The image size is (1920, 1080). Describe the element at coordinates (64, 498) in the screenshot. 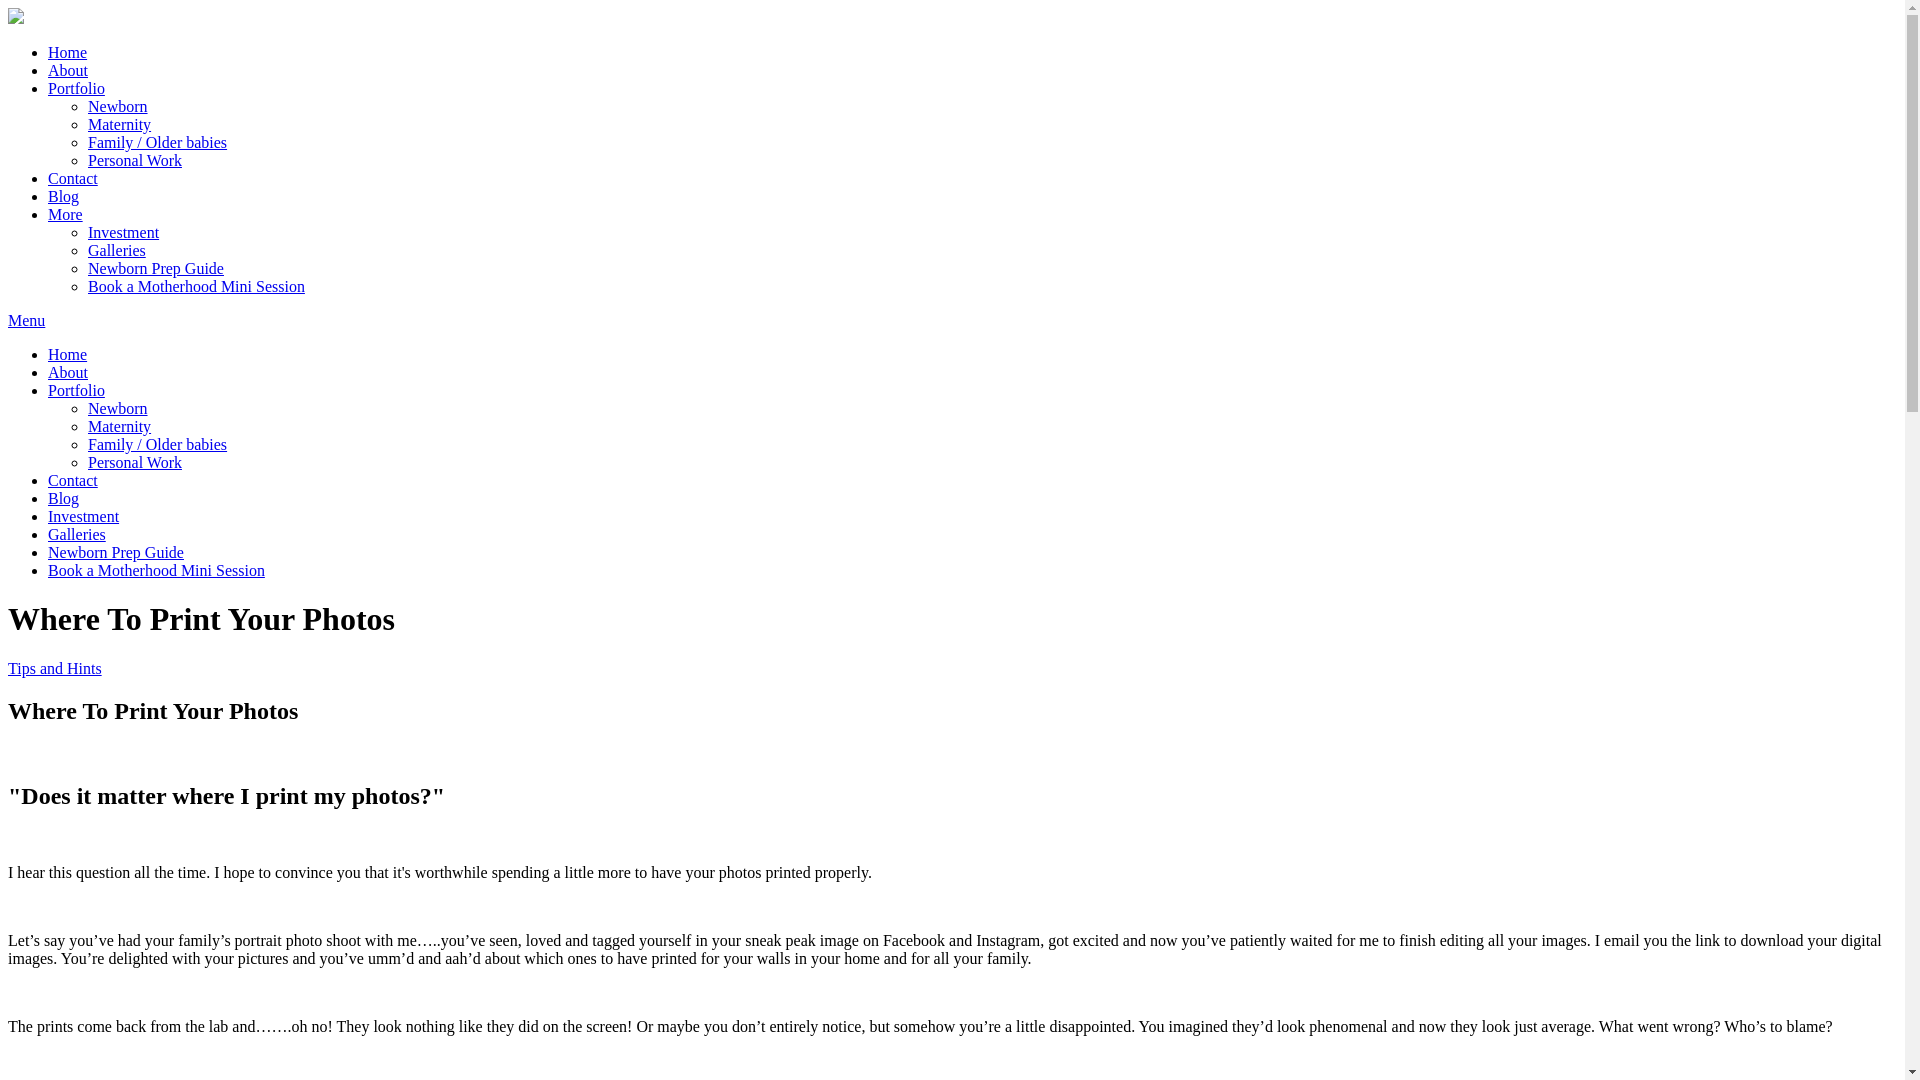

I see `Blog` at that location.